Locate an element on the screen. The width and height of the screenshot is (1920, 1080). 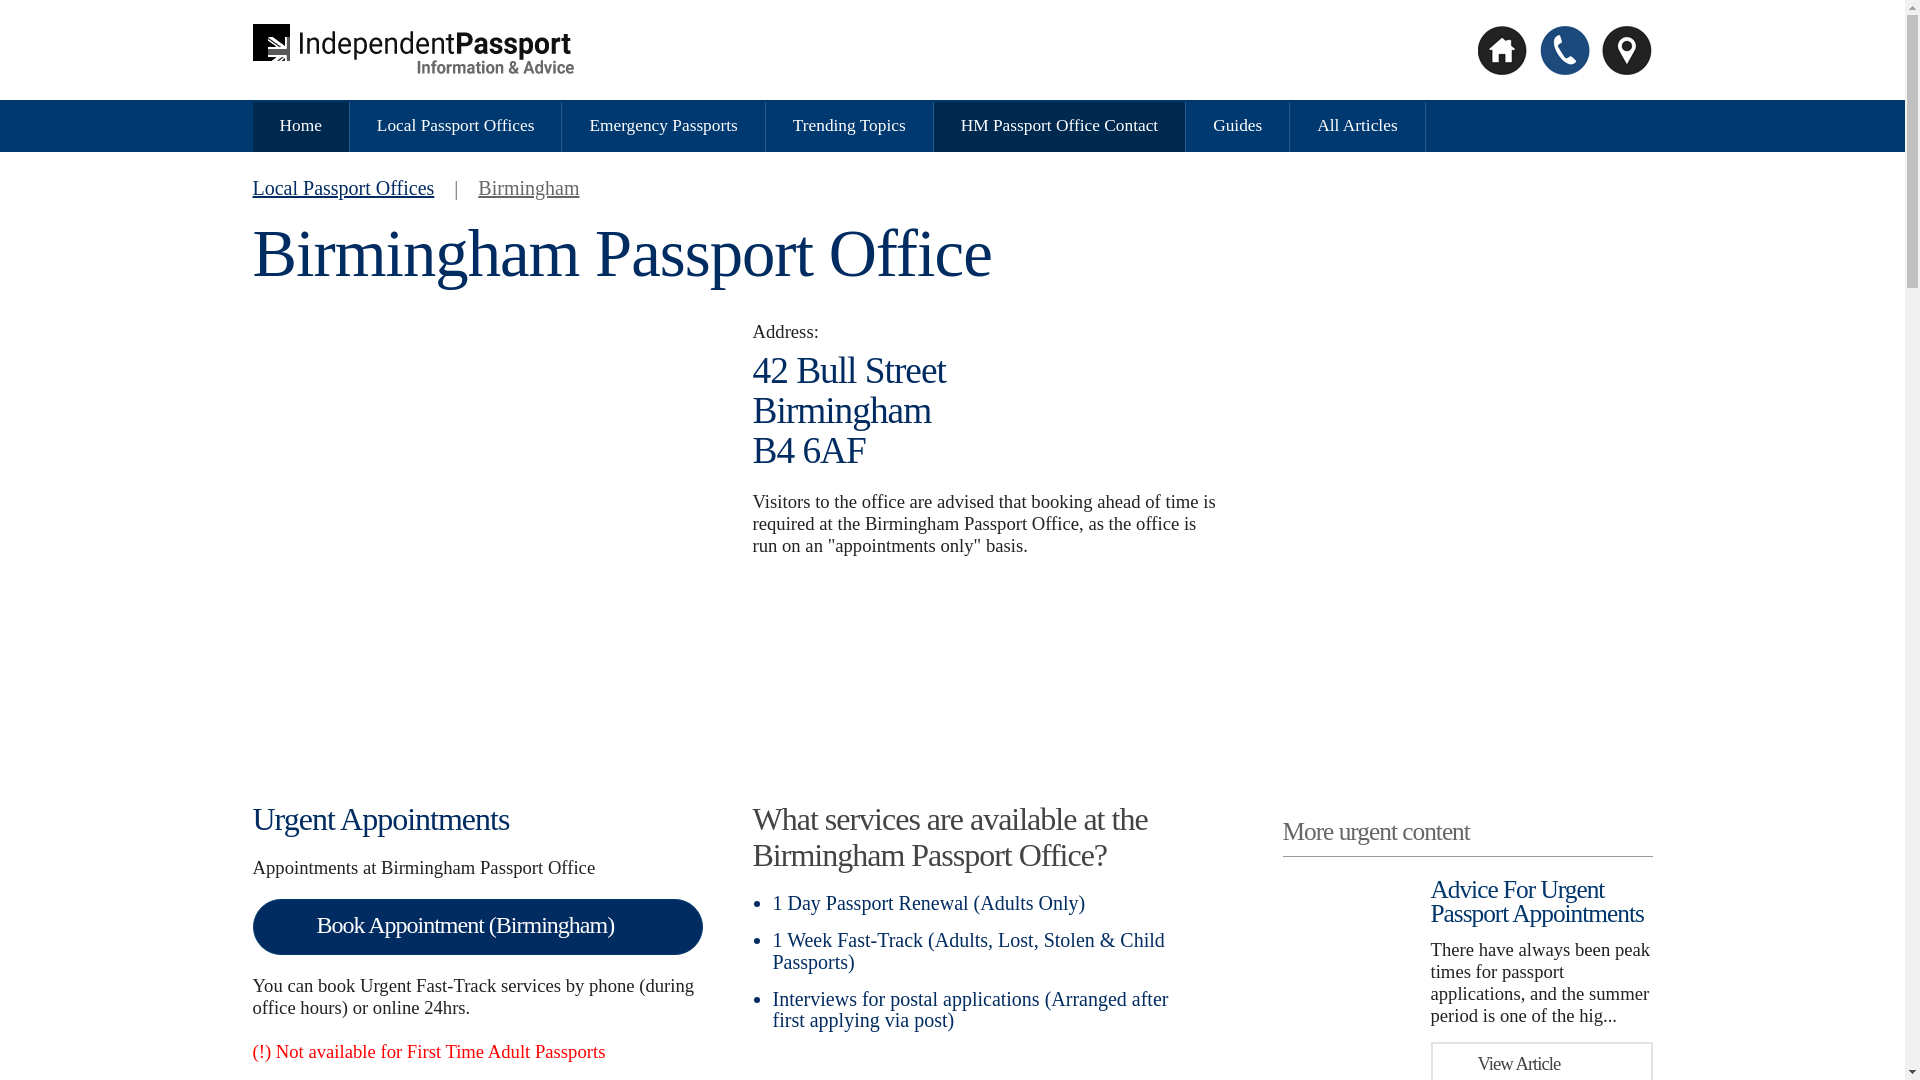
Emergency Passports is located at coordinates (663, 125).